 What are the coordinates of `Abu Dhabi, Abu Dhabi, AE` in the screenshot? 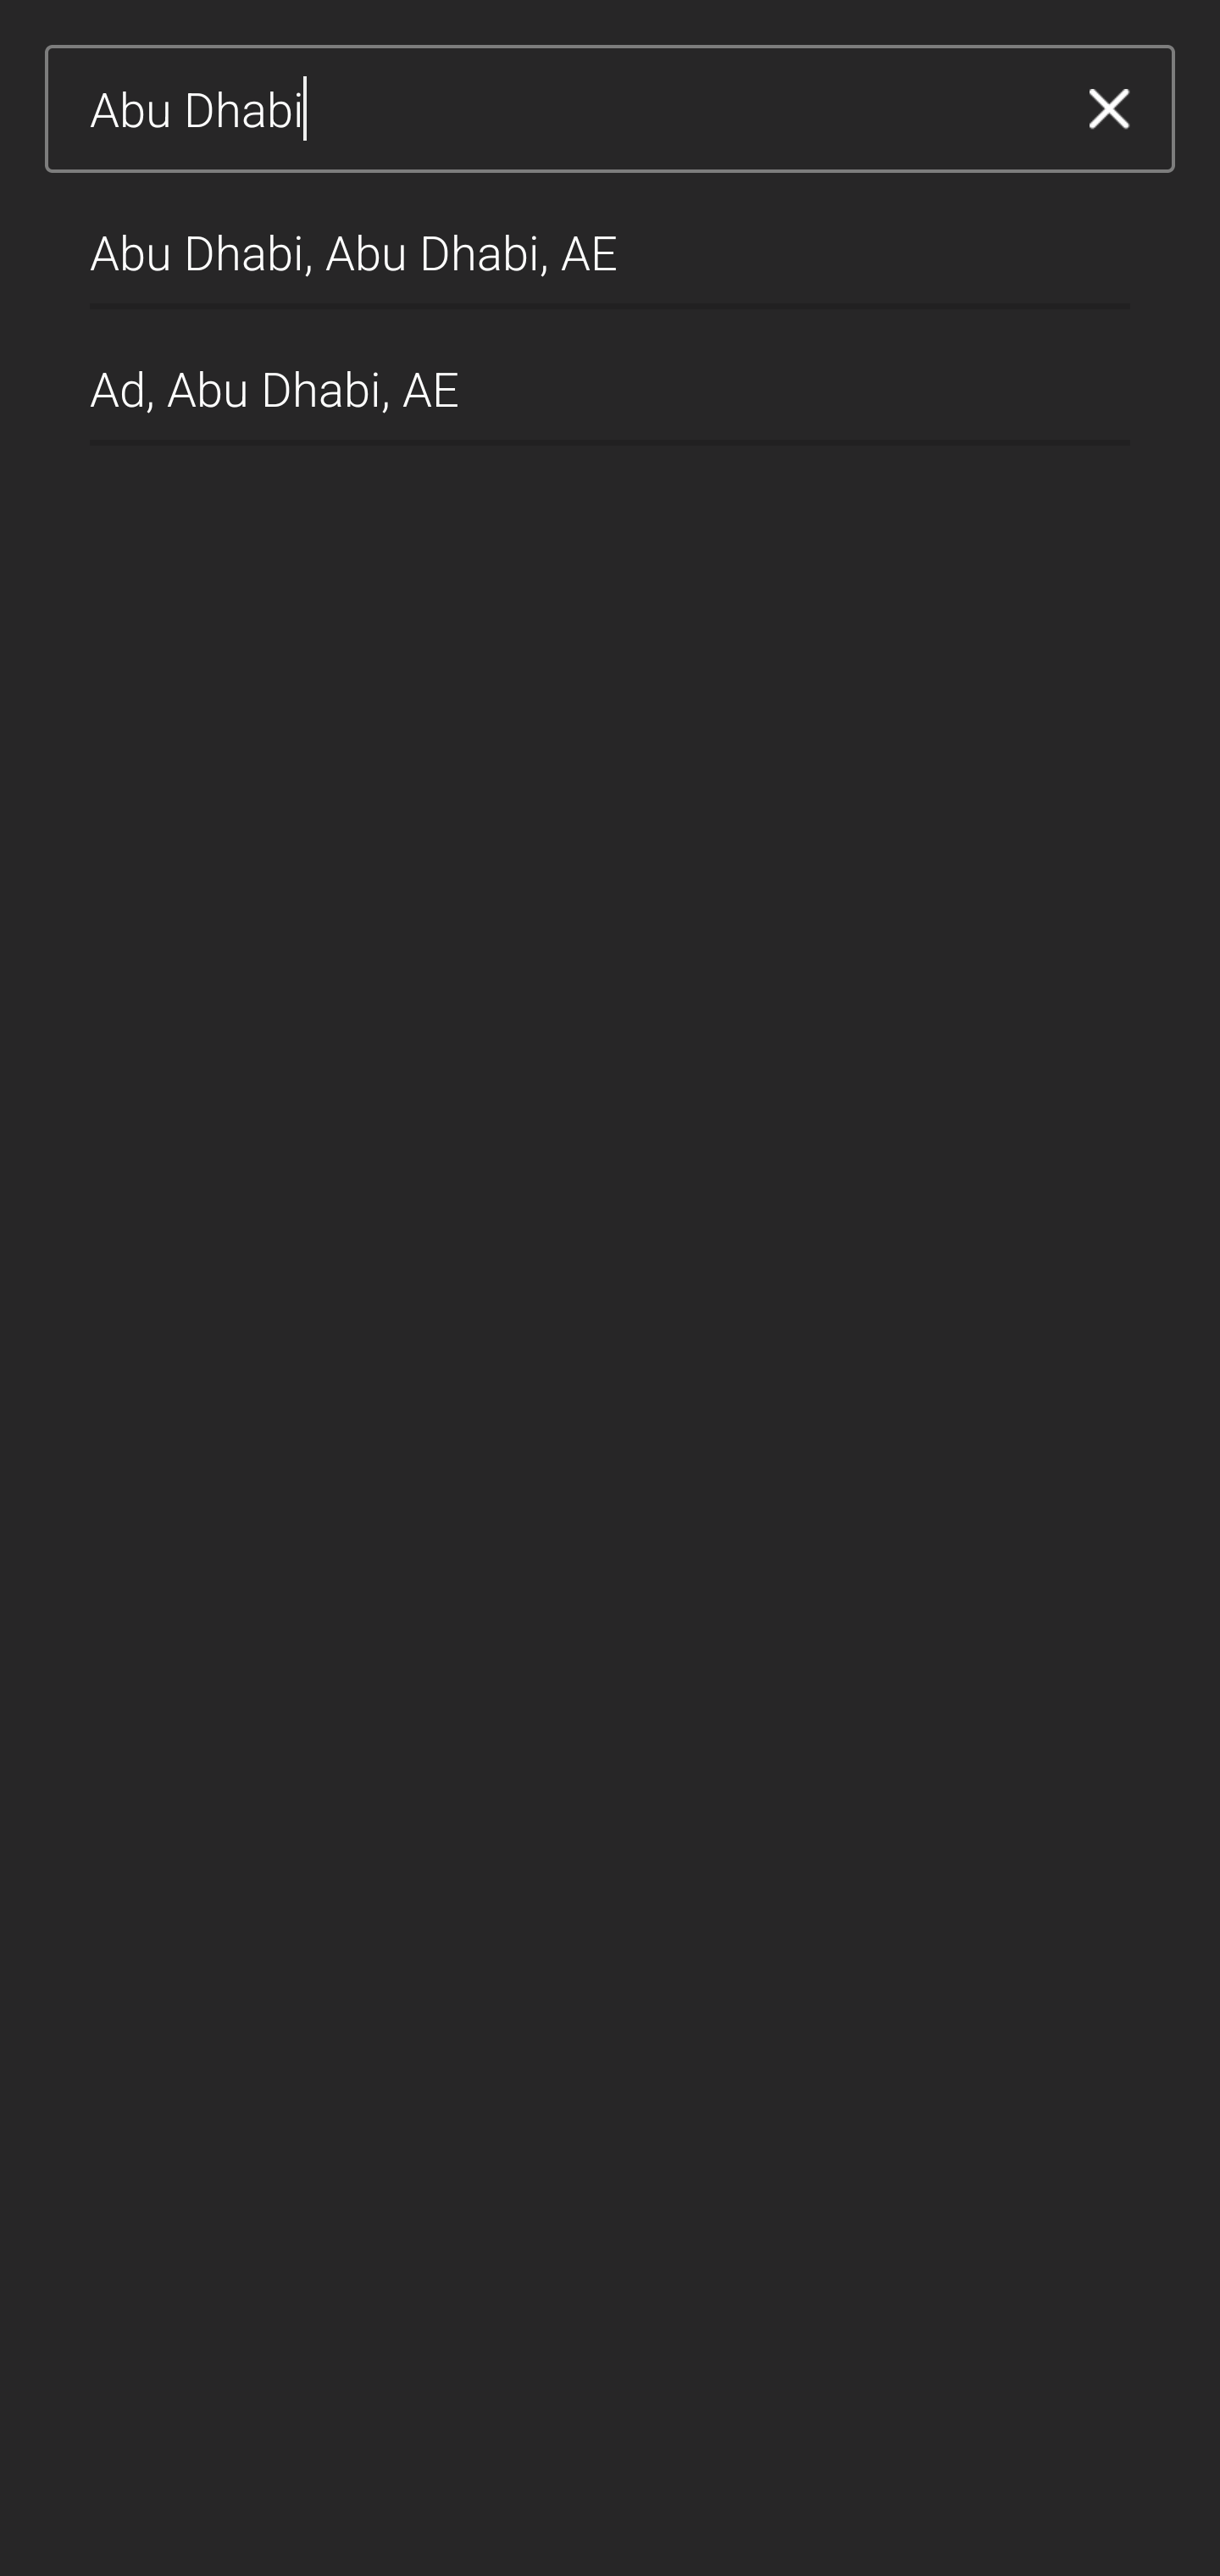 It's located at (610, 241).